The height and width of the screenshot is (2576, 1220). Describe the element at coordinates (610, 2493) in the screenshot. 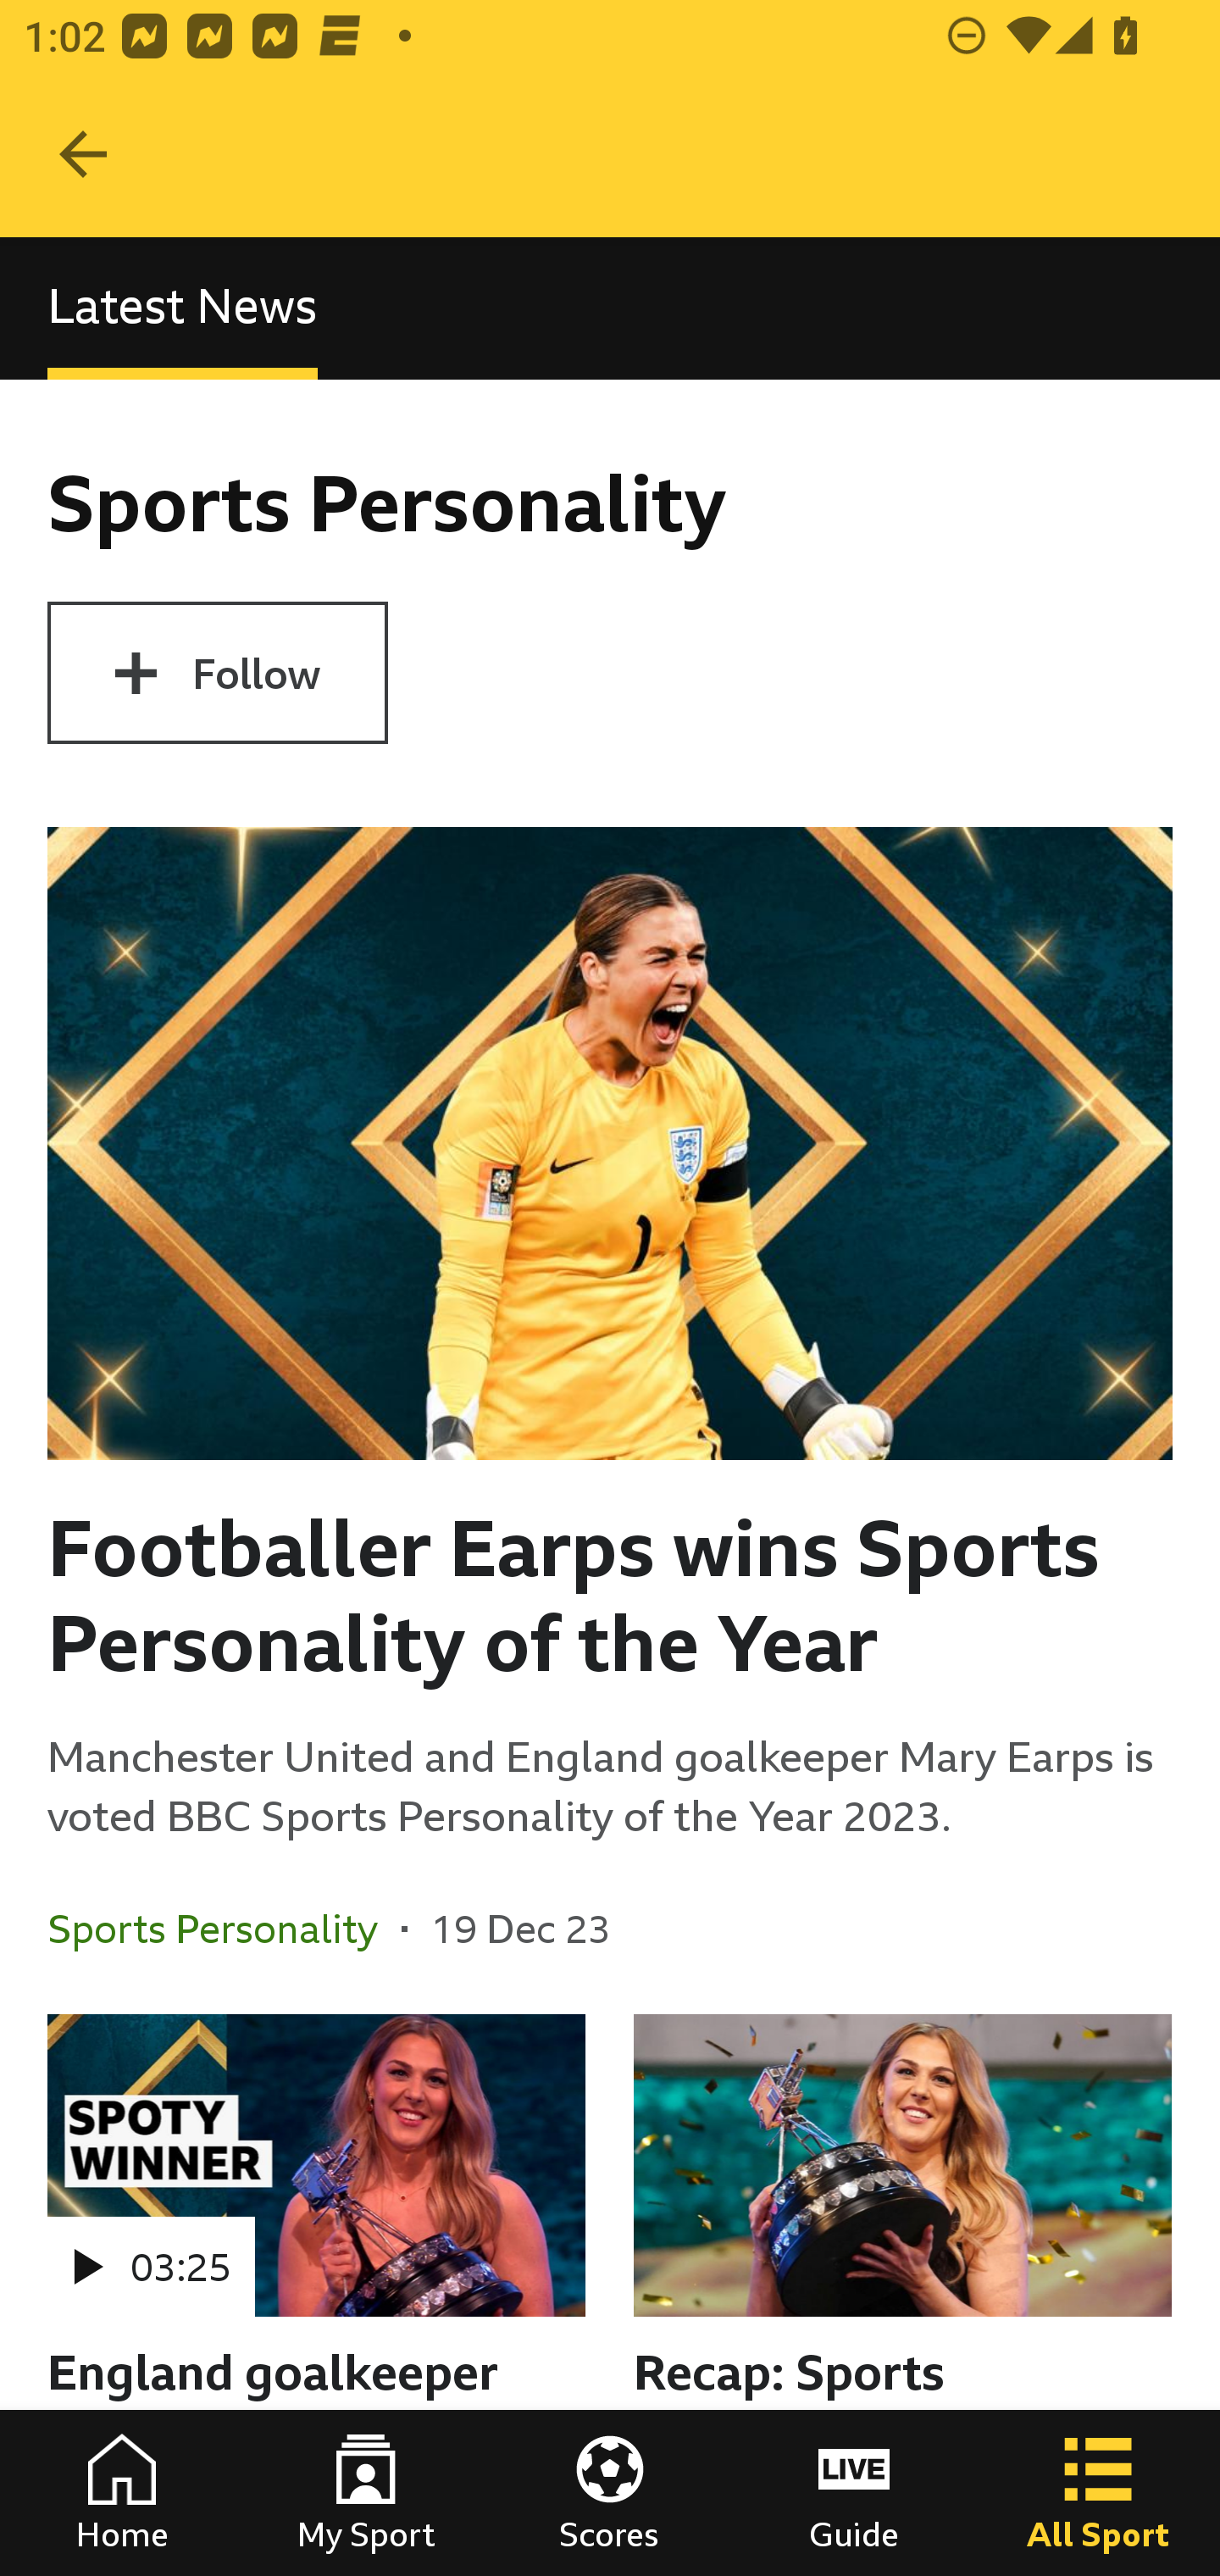

I see `Scores` at that location.